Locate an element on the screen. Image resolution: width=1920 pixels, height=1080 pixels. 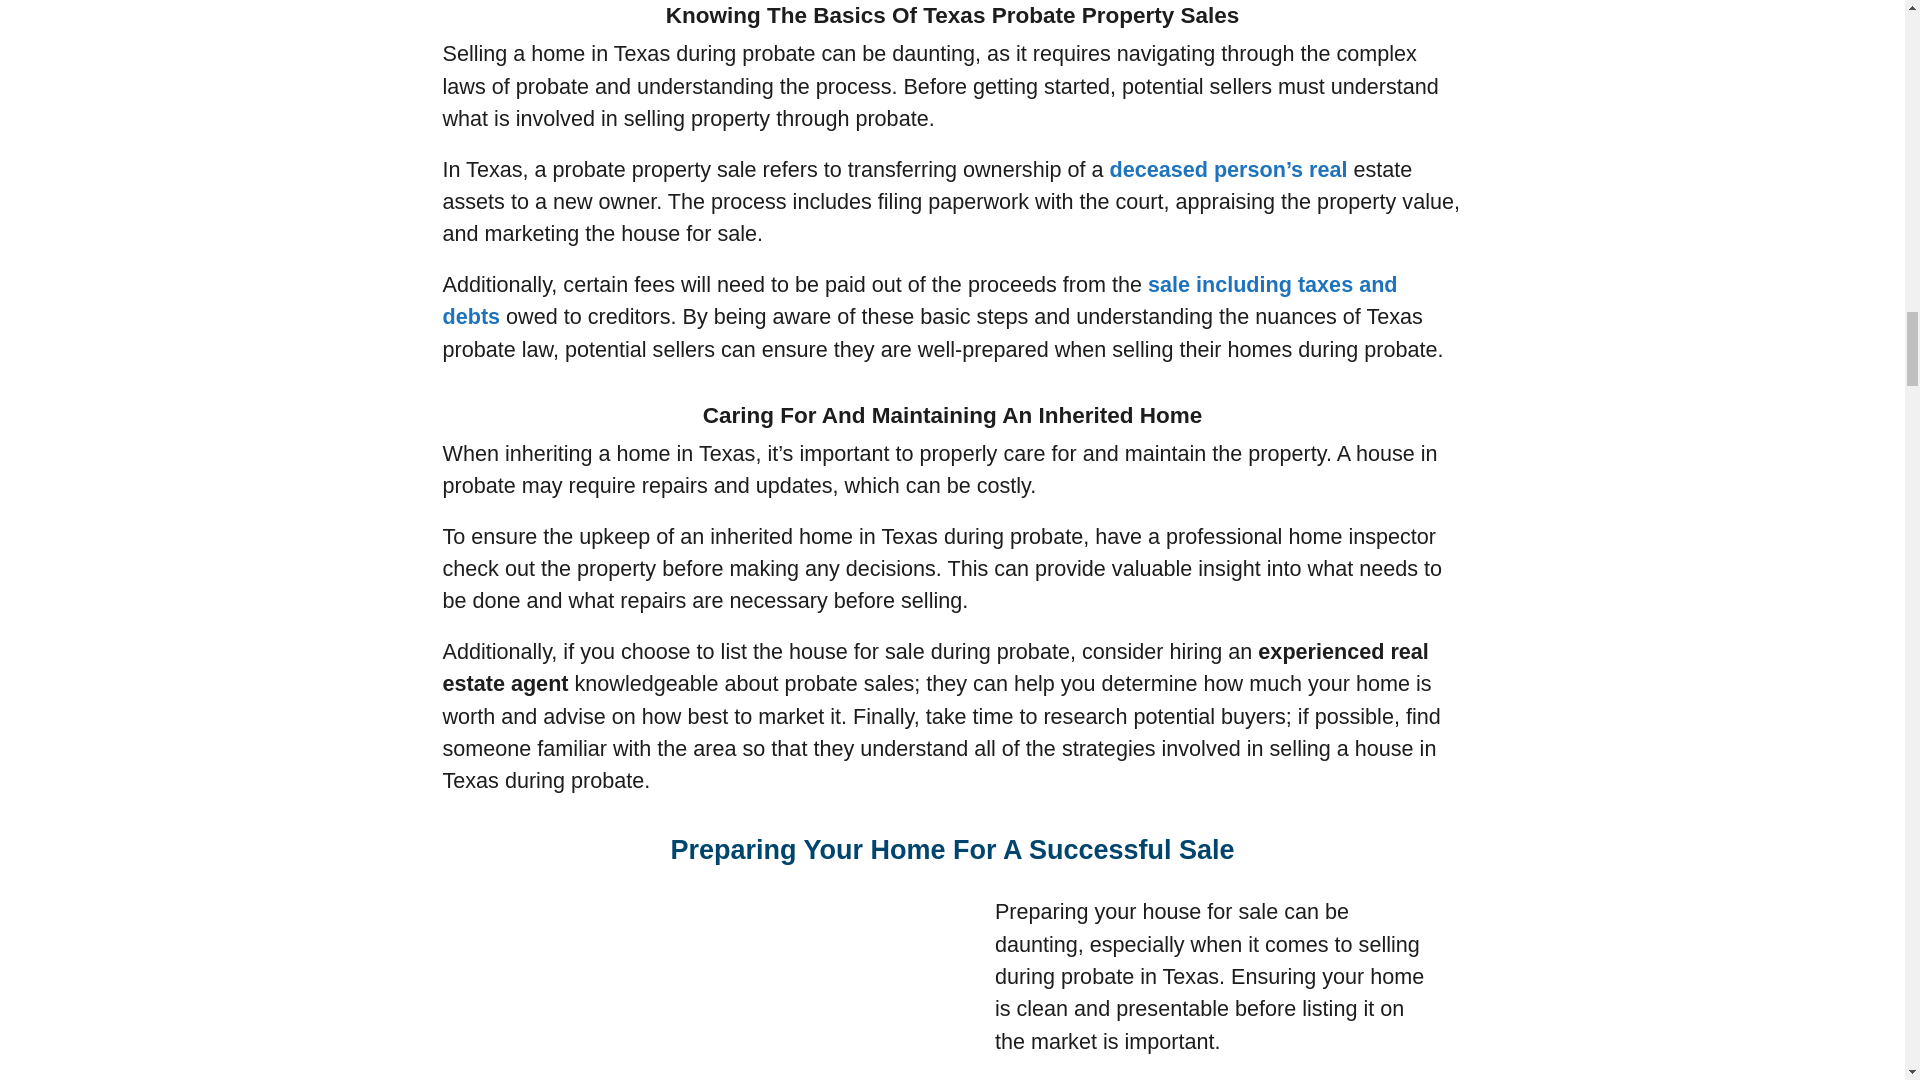
sale including taxes and debts is located at coordinates (919, 300).